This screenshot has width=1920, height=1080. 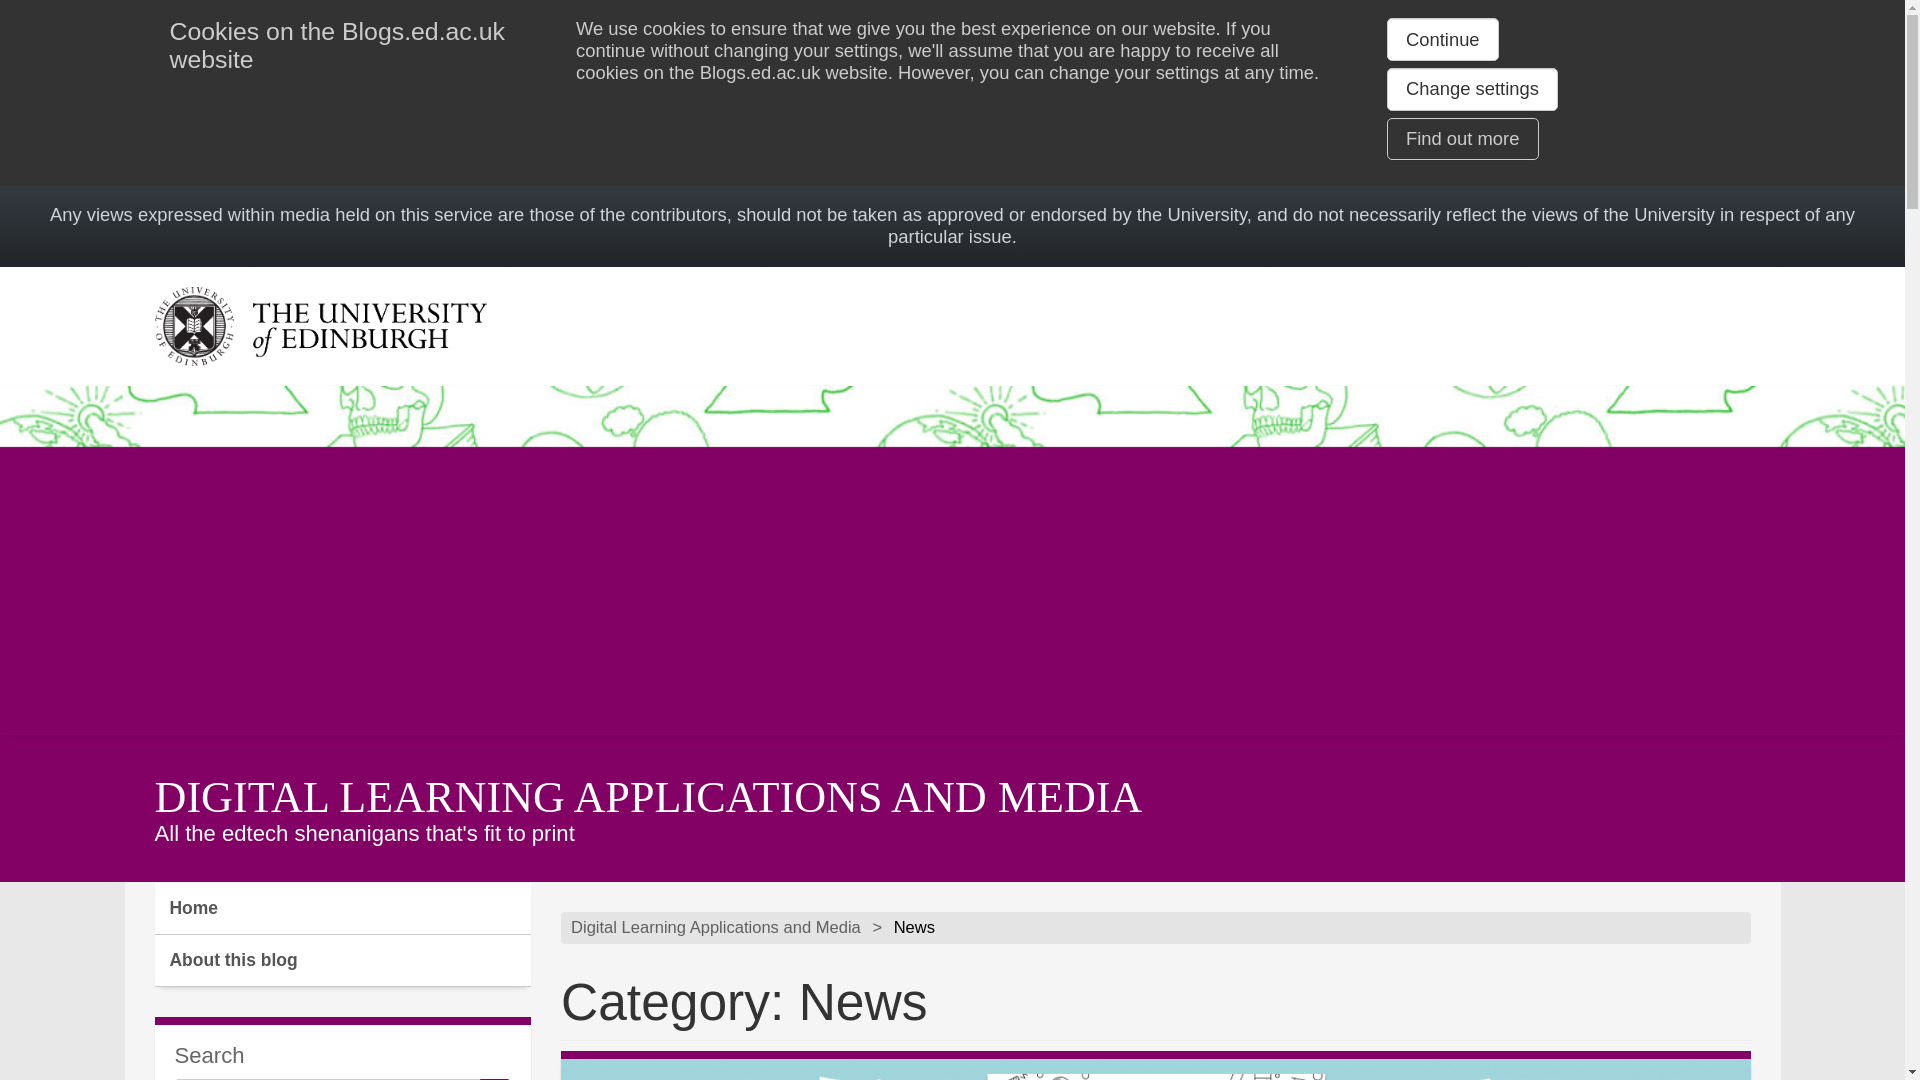 What do you see at coordinates (342, 909) in the screenshot?
I see `Home` at bounding box center [342, 909].